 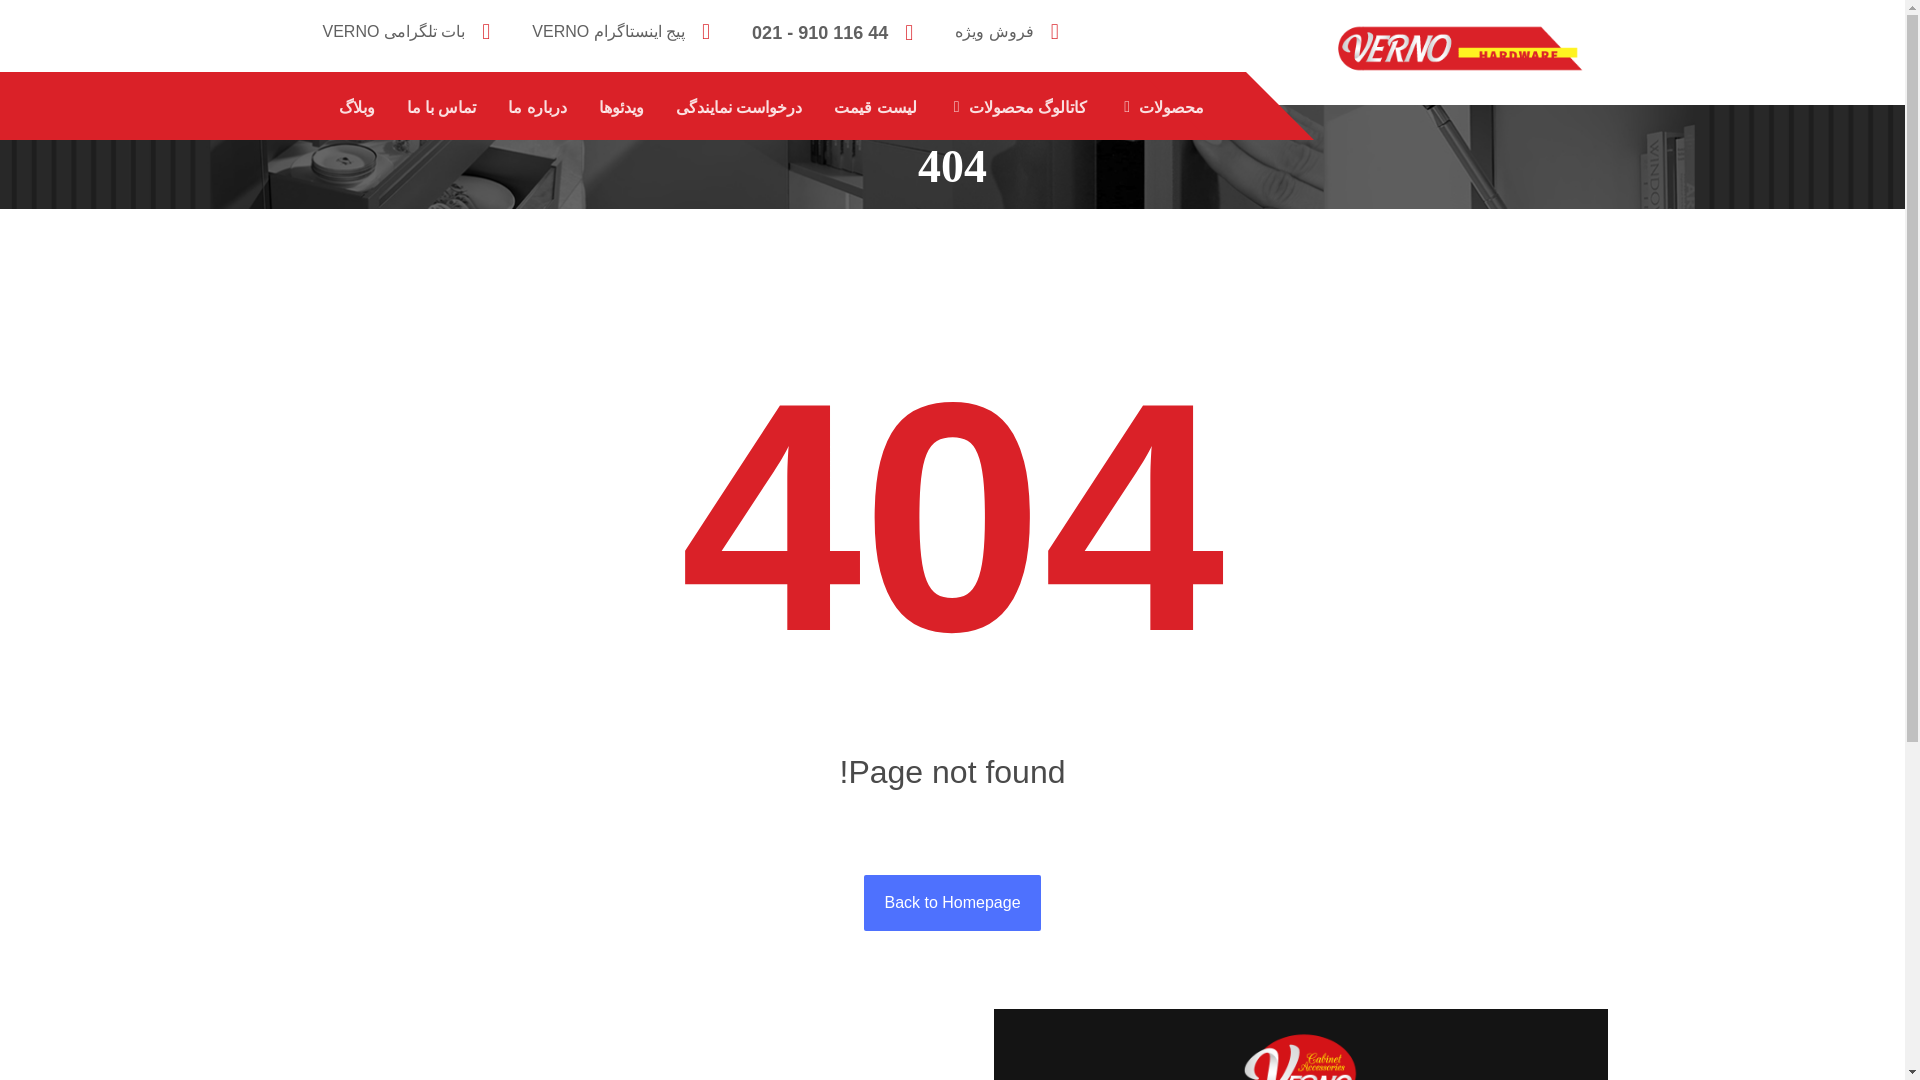 What do you see at coordinates (838, 30) in the screenshot?
I see `44 116 910 - 021` at bounding box center [838, 30].